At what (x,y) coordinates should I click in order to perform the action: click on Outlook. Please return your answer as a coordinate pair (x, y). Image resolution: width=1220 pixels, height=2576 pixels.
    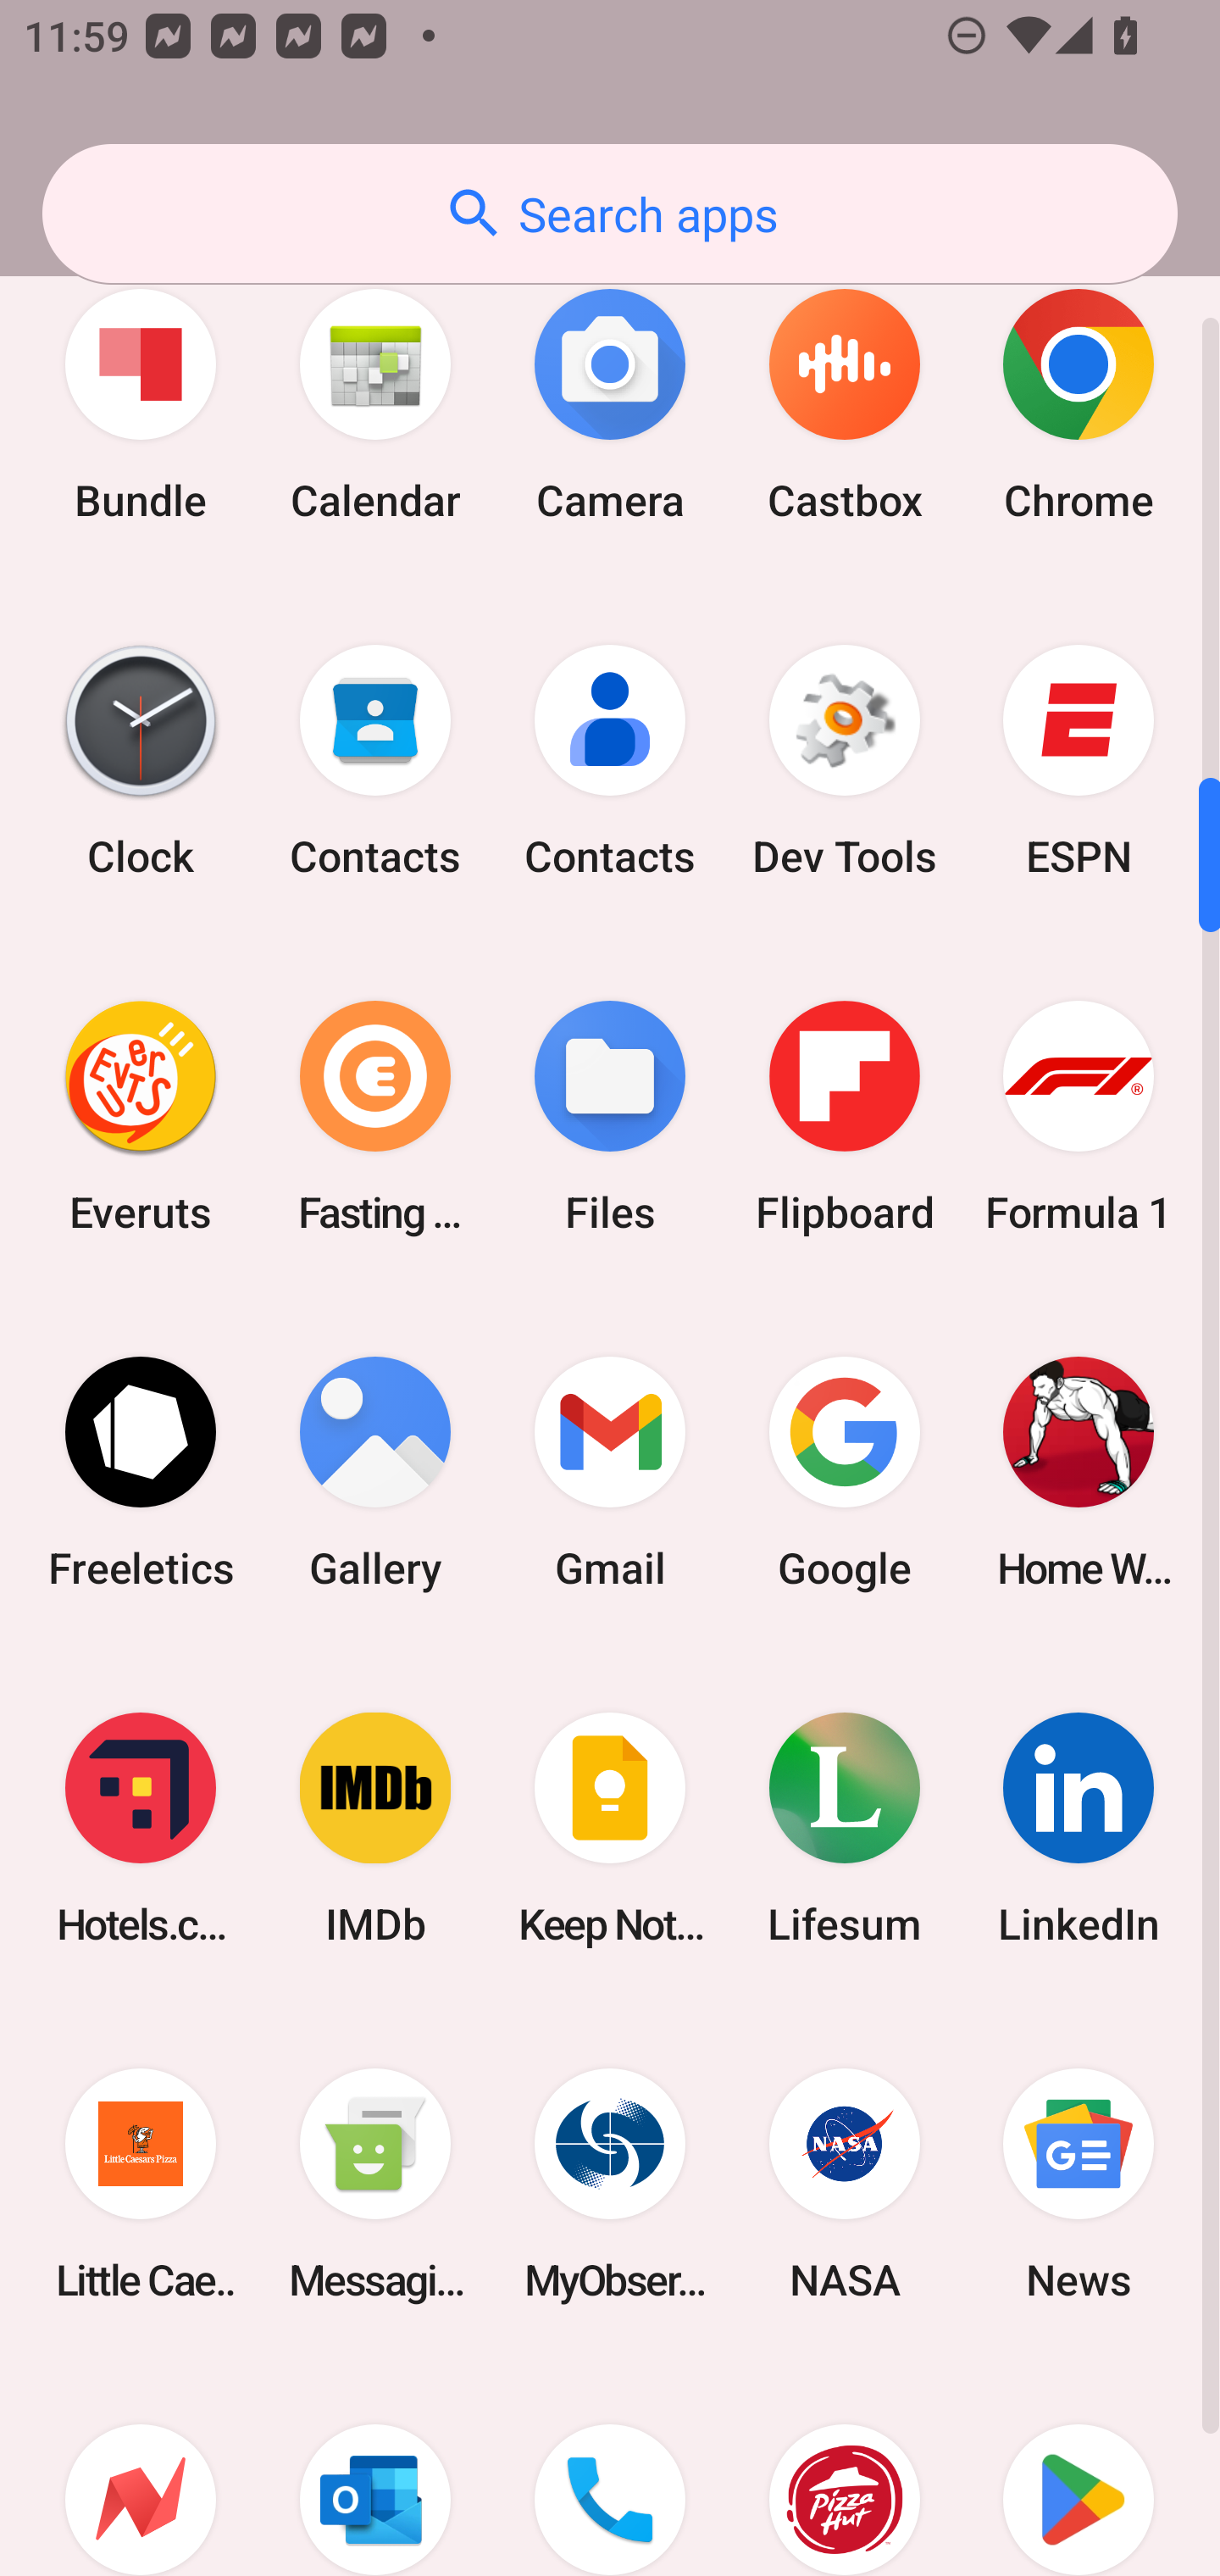
    Looking at the image, I should click on (375, 2469).